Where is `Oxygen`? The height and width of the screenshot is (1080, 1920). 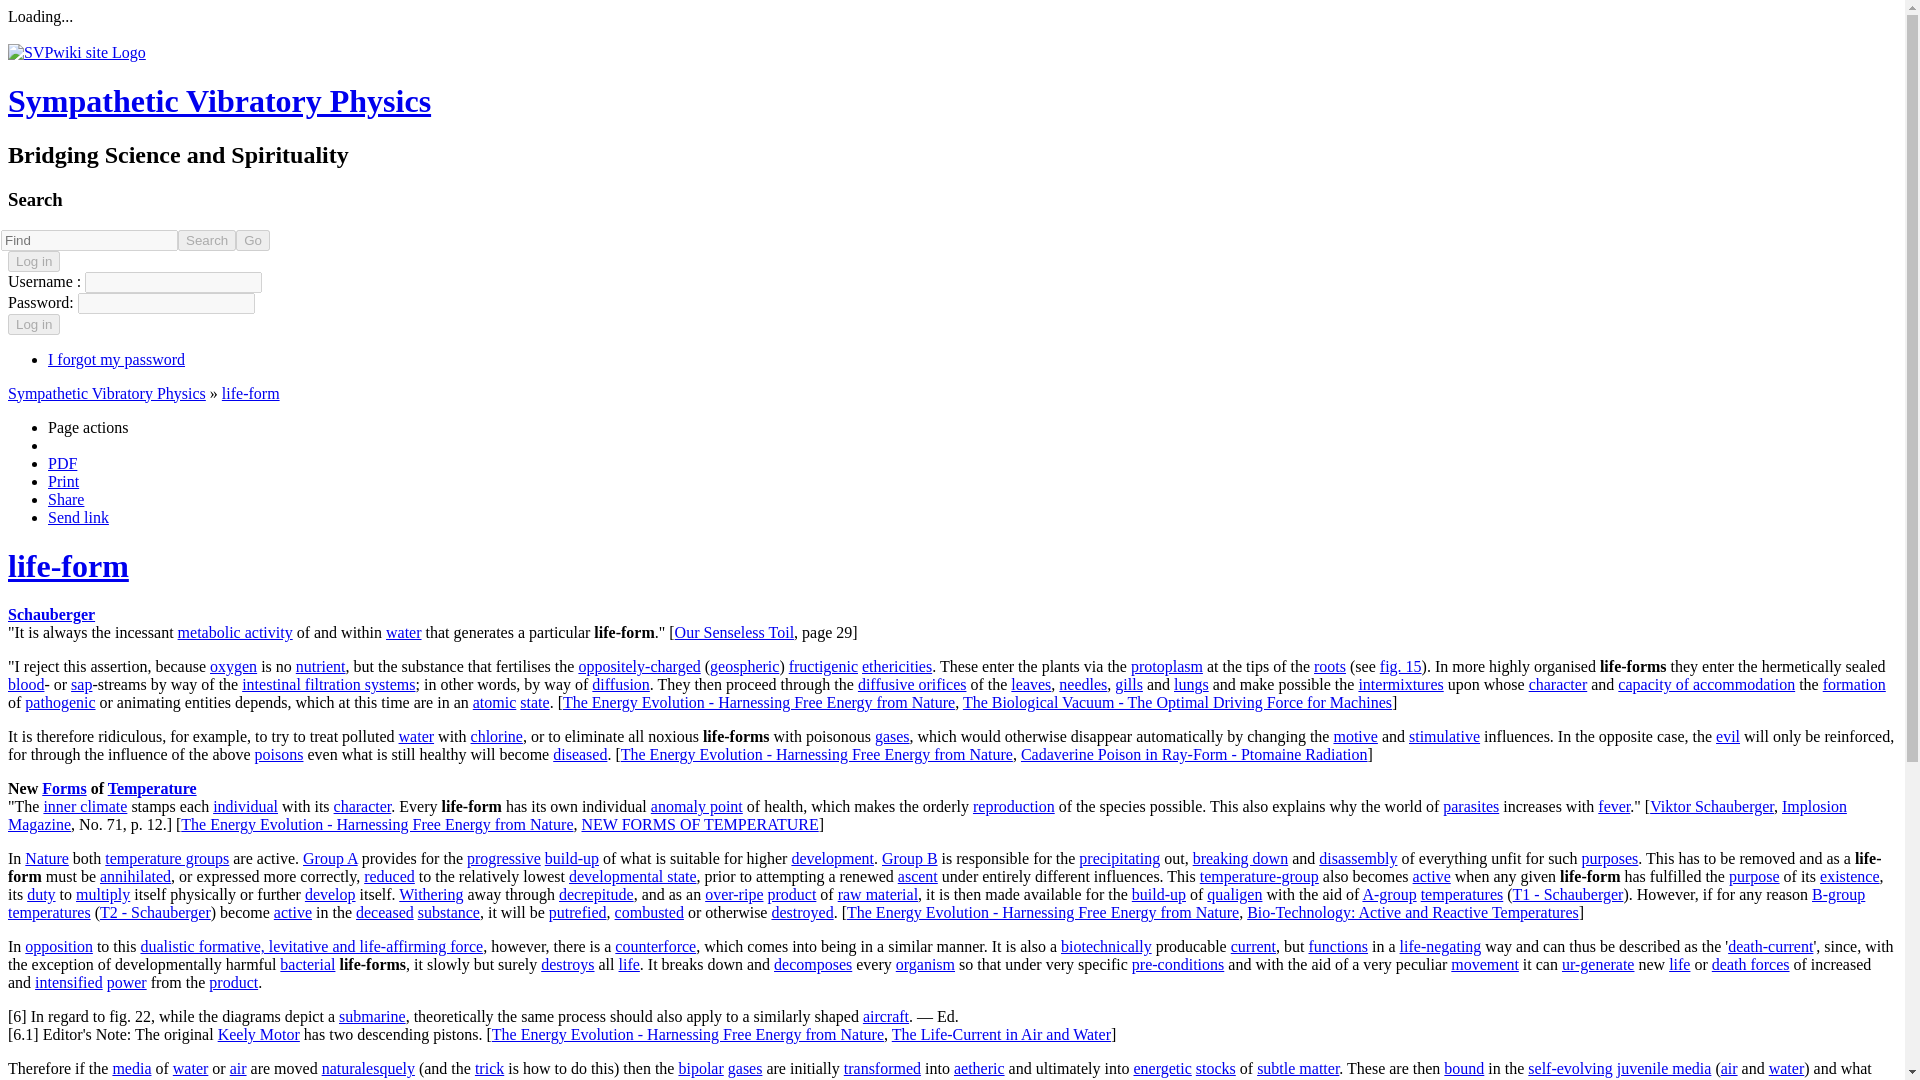 Oxygen is located at coordinates (233, 666).